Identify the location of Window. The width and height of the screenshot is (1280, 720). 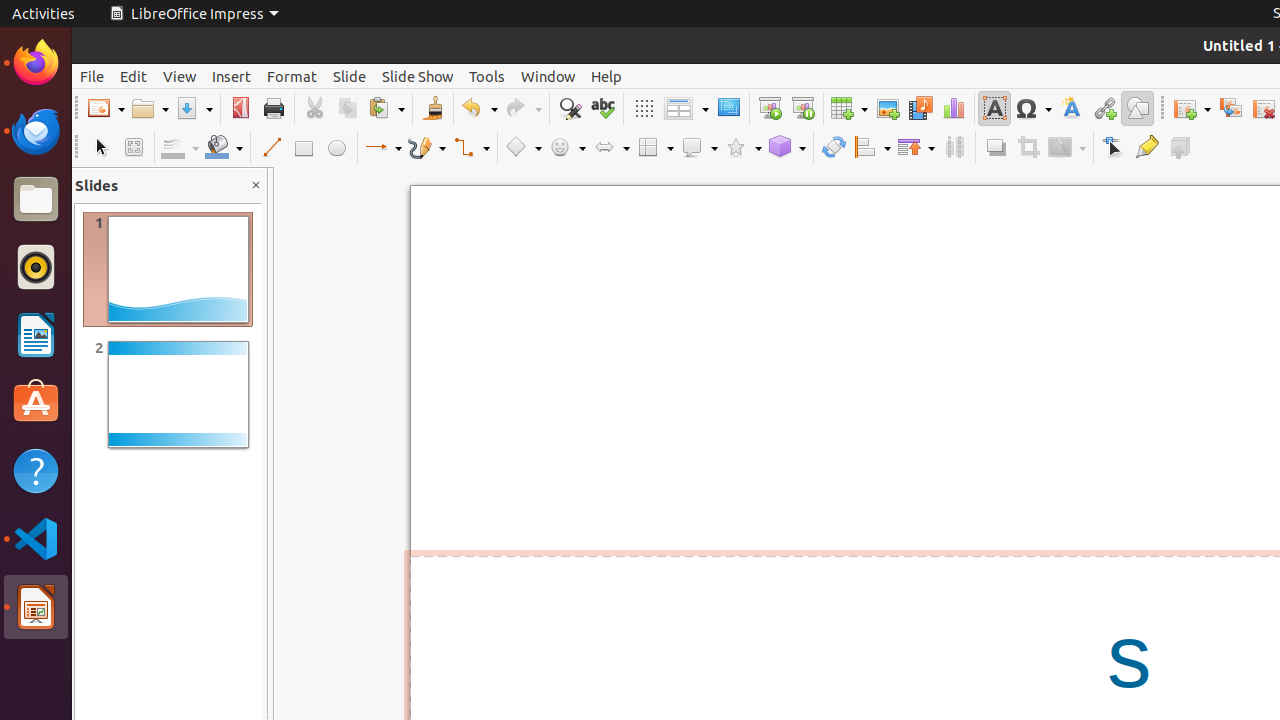
(548, 76).